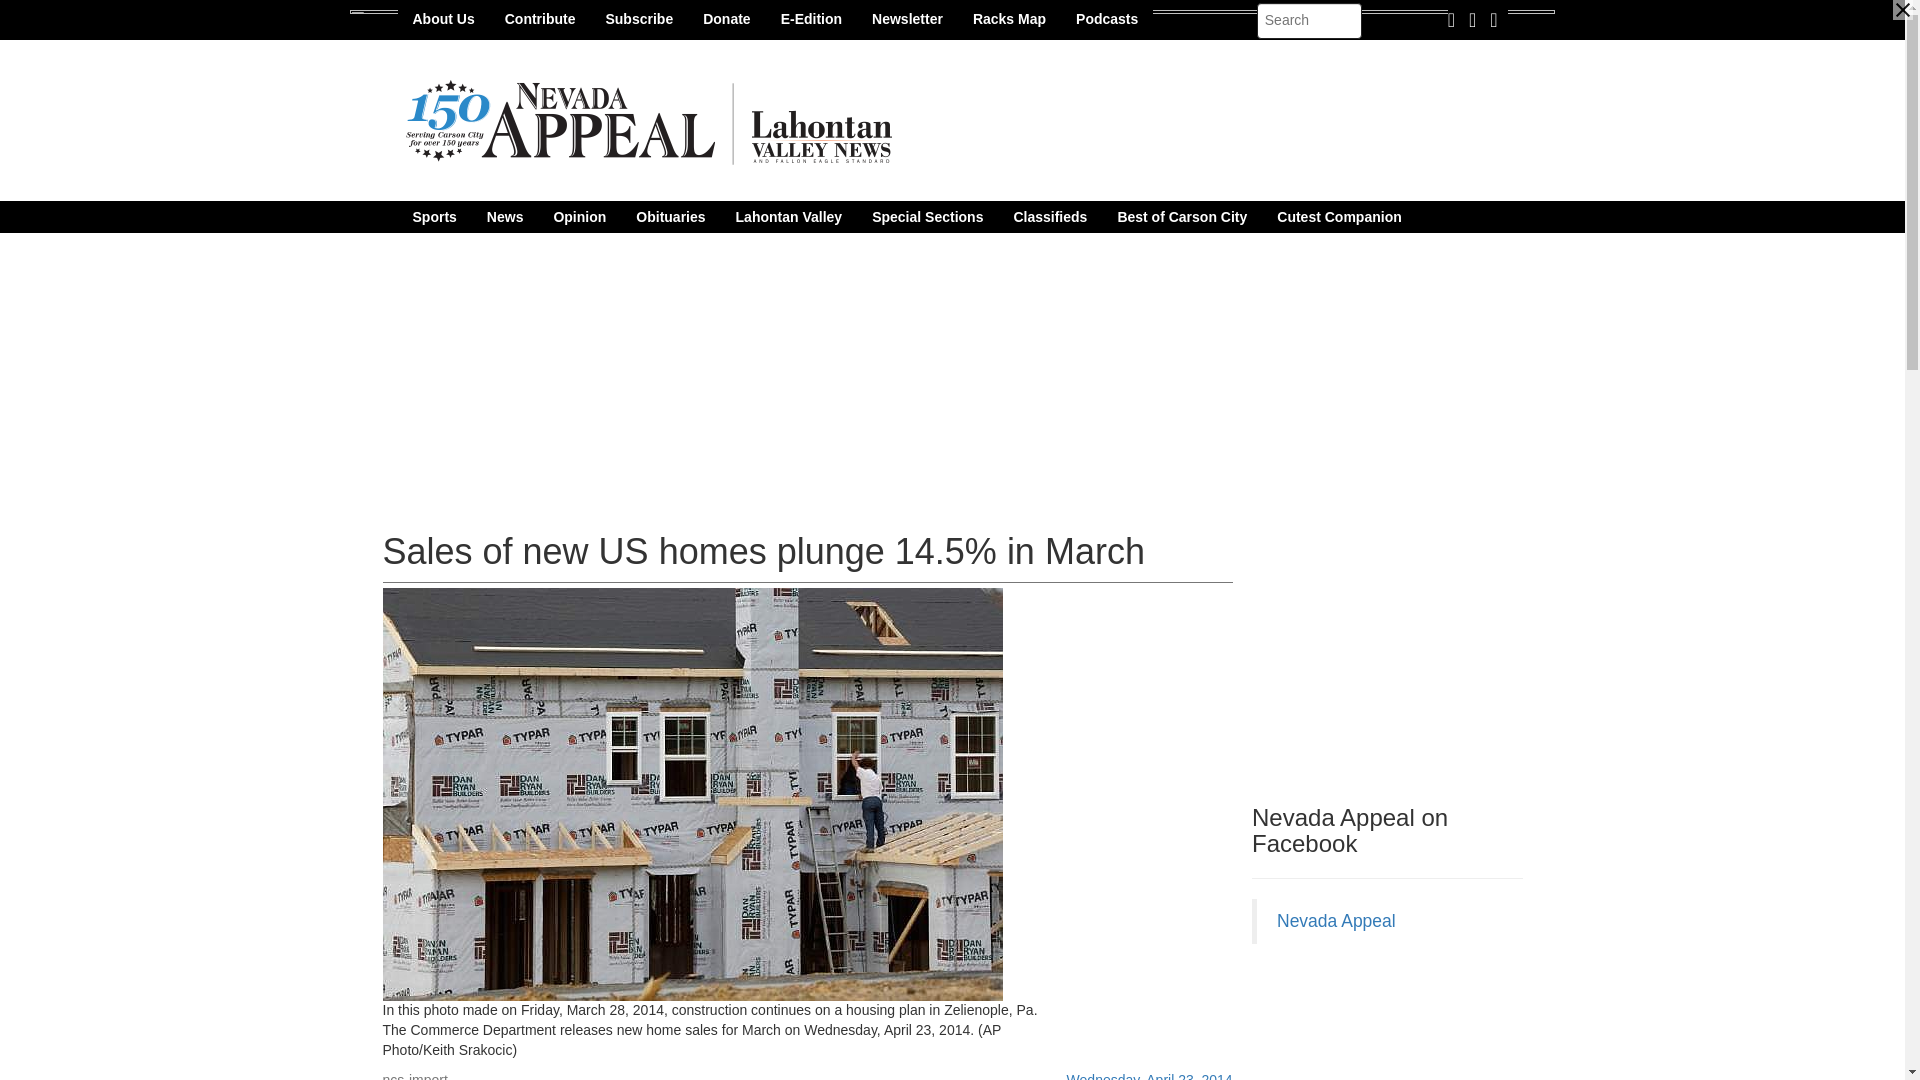  Describe the element at coordinates (1107, 18) in the screenshot. I see `Podcasts` at that location.